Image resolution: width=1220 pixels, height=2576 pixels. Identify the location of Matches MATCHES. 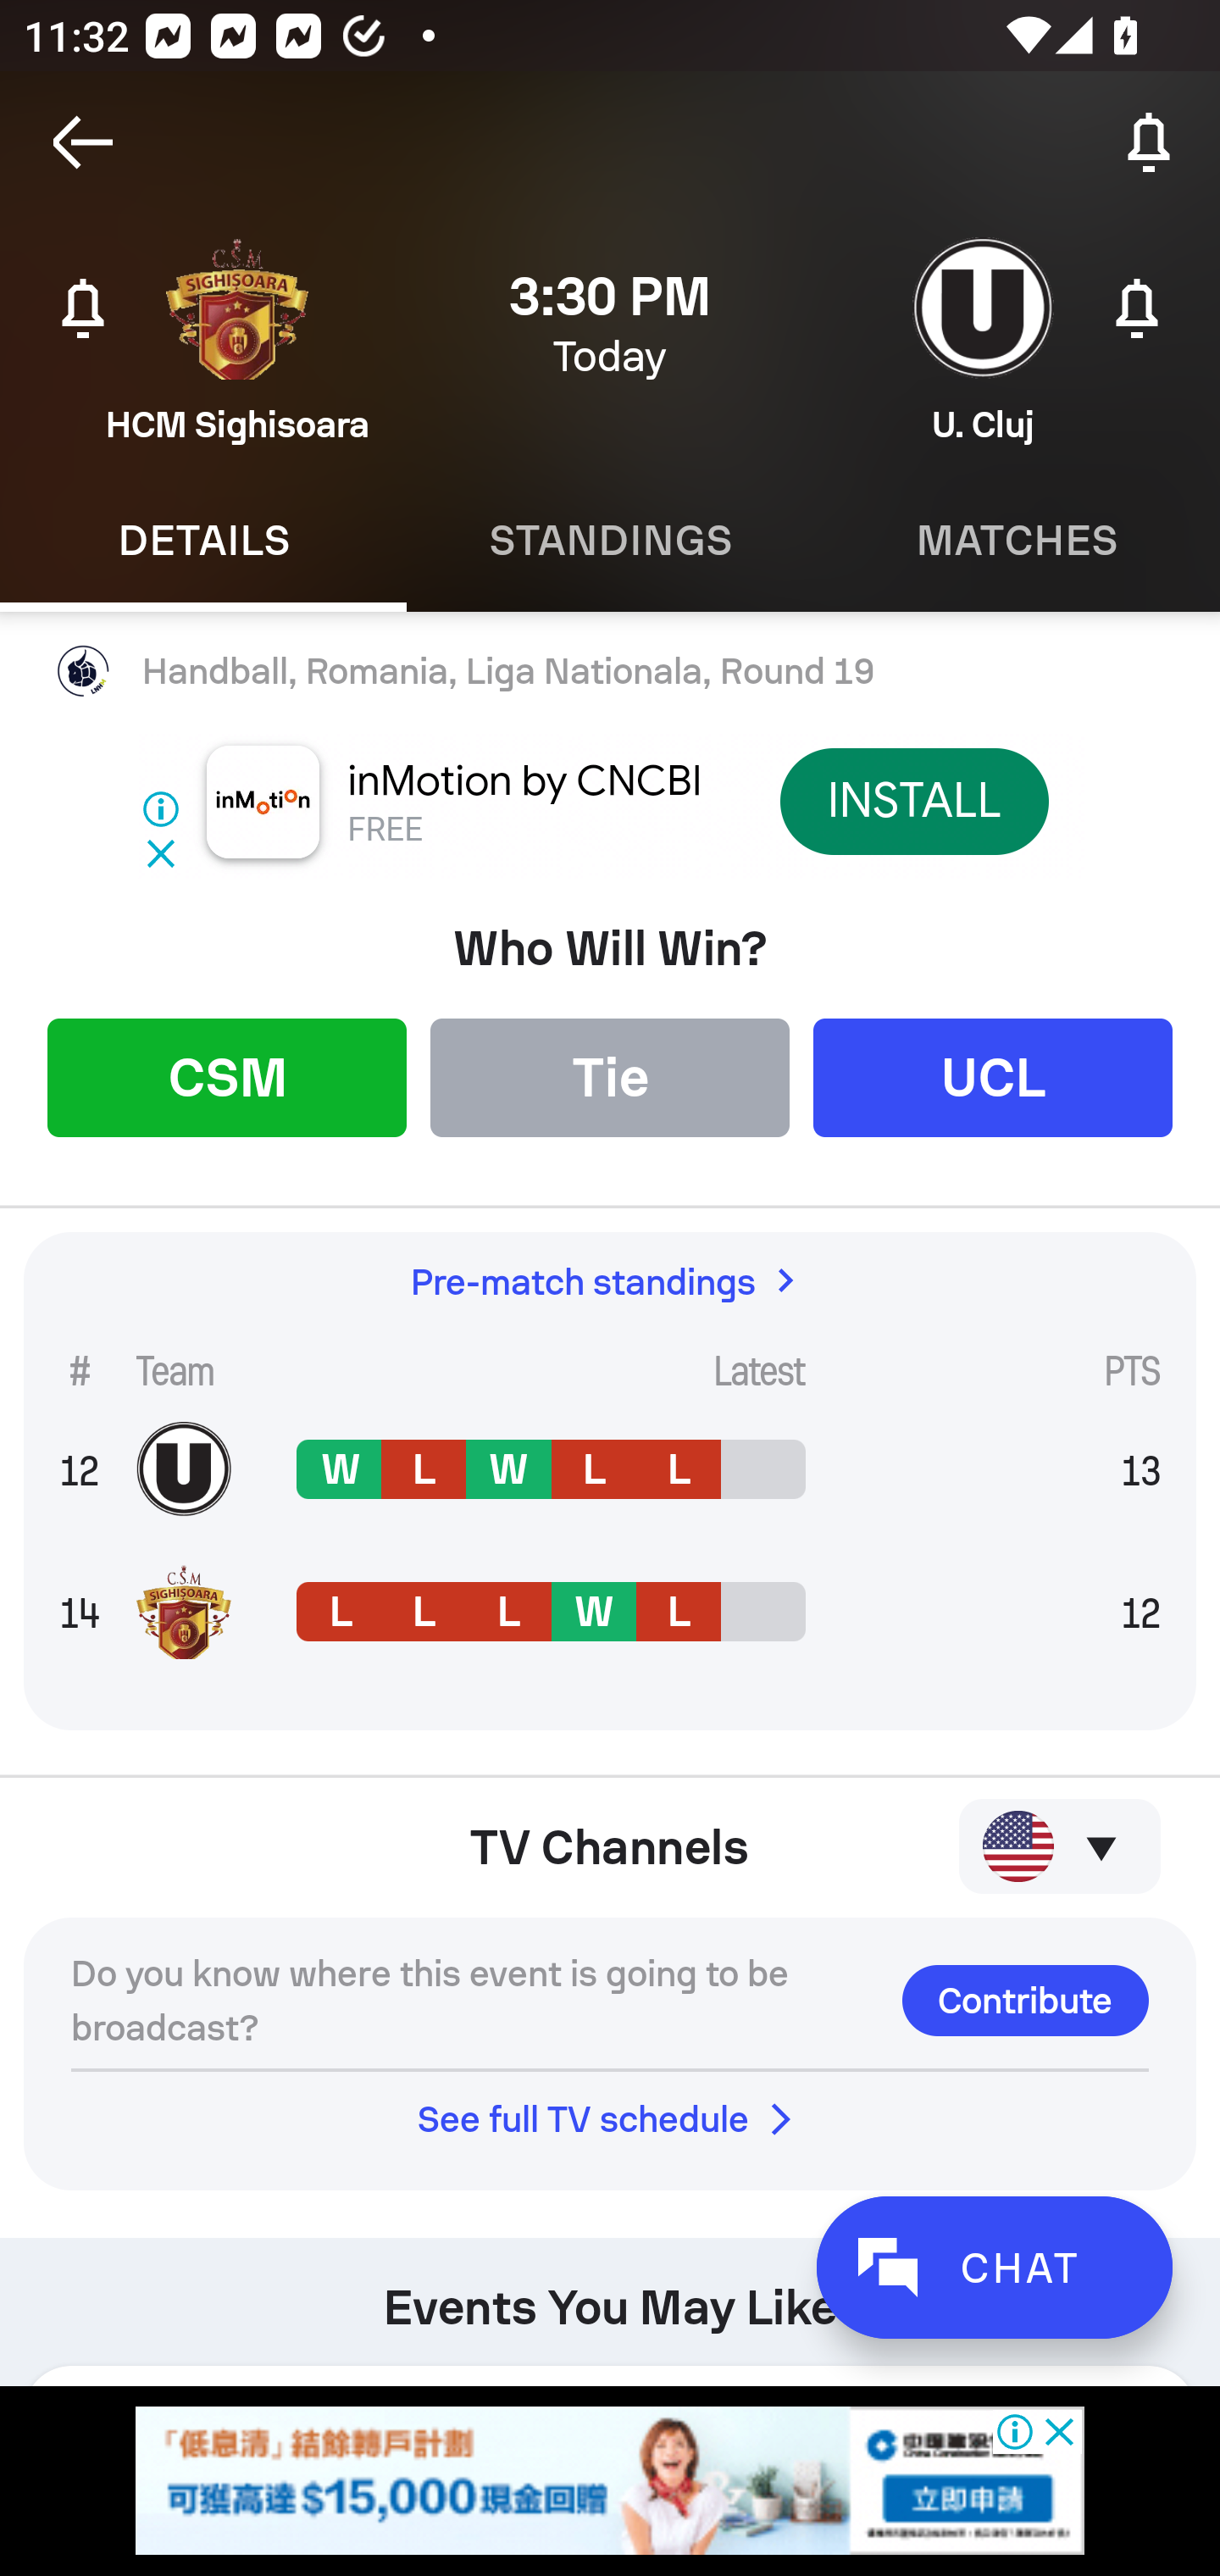
(1017, 541).